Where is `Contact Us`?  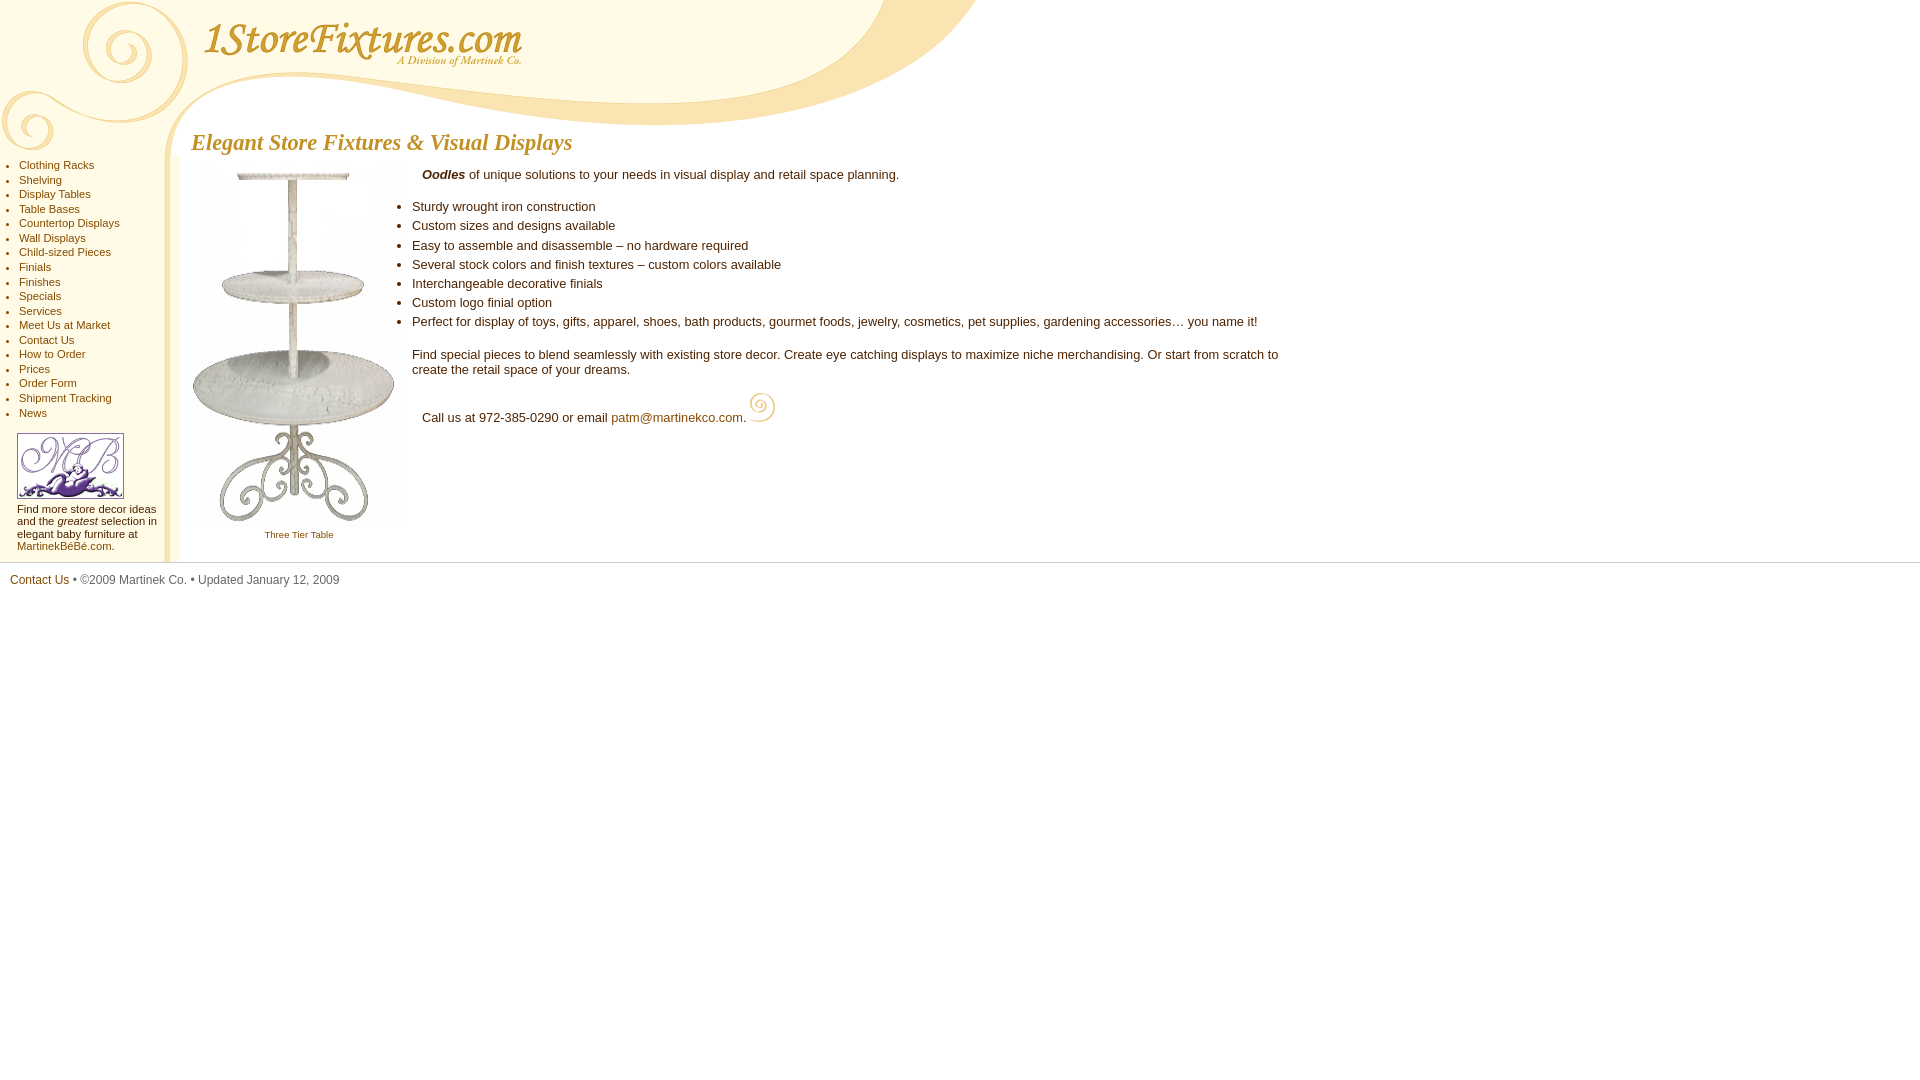 Contact Us is located at coordinates (46, 340).